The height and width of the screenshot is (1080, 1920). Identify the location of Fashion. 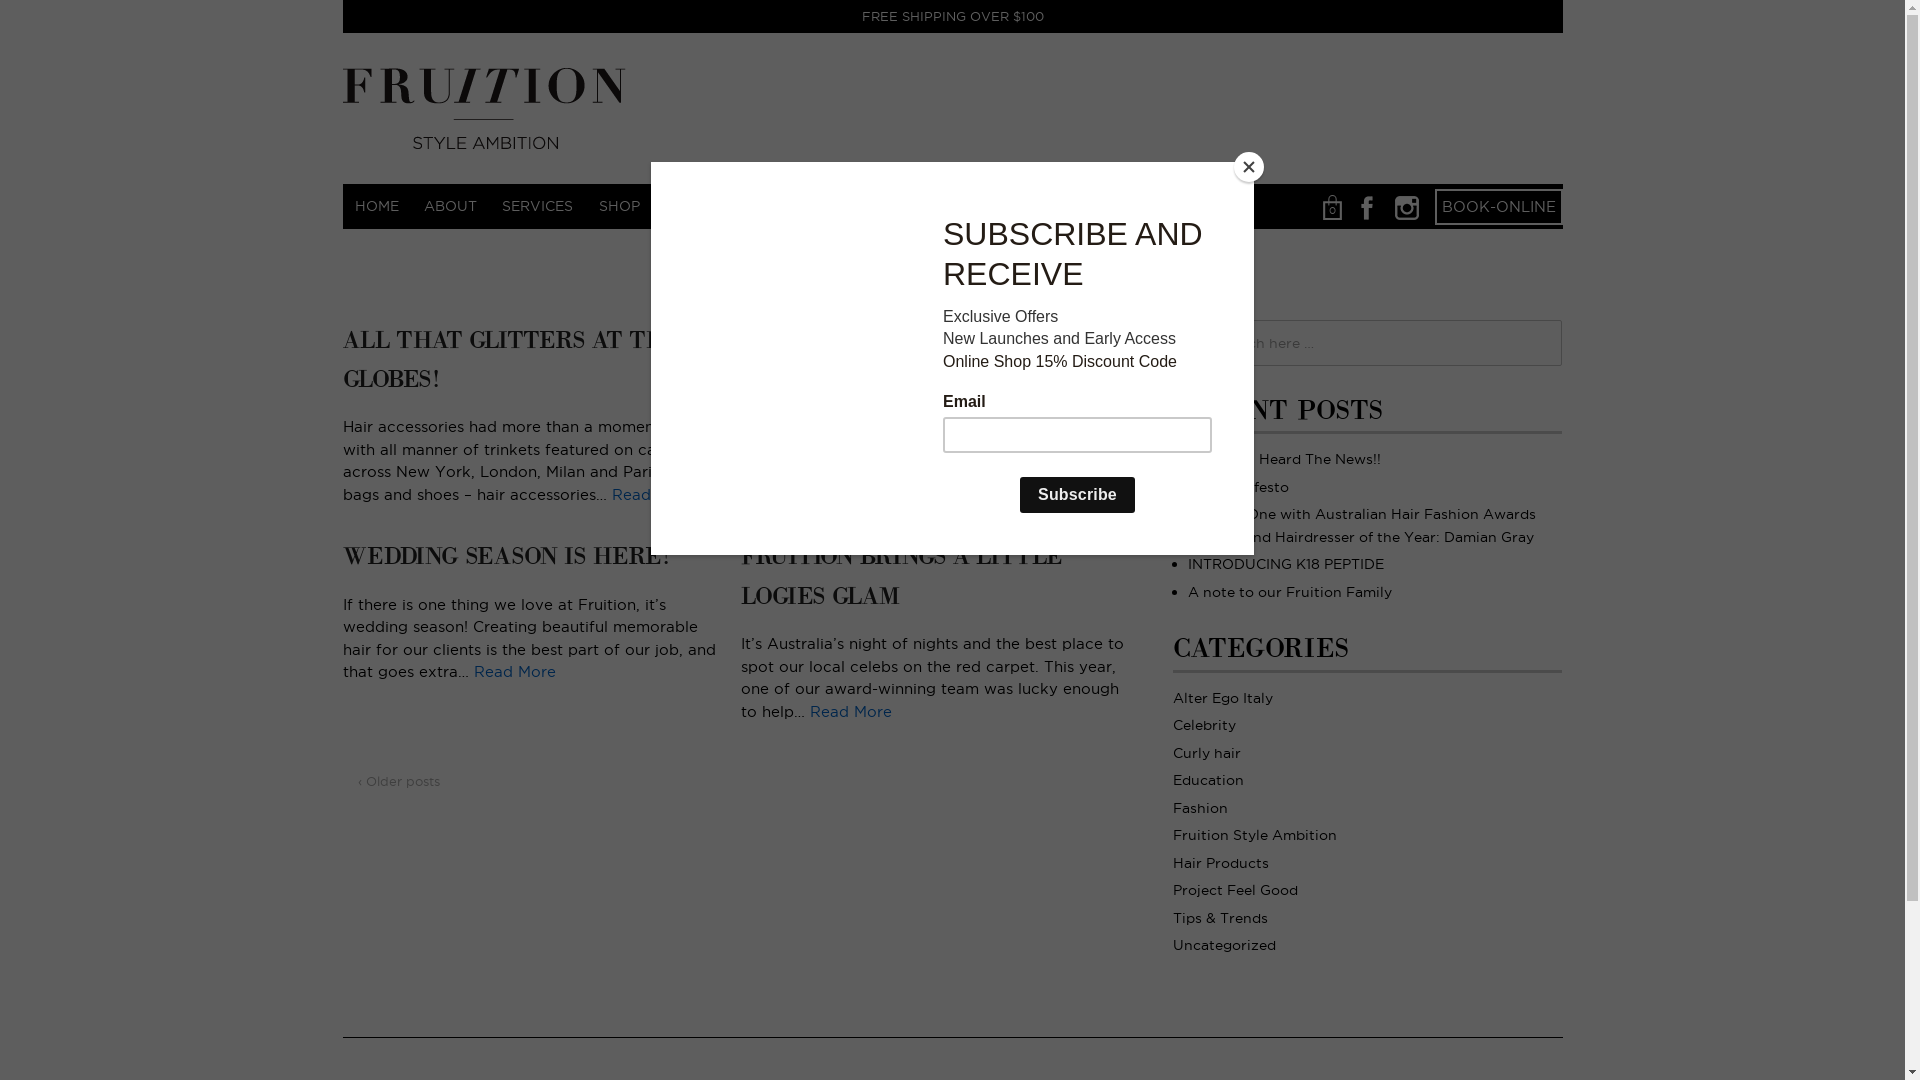
(1200, 808).